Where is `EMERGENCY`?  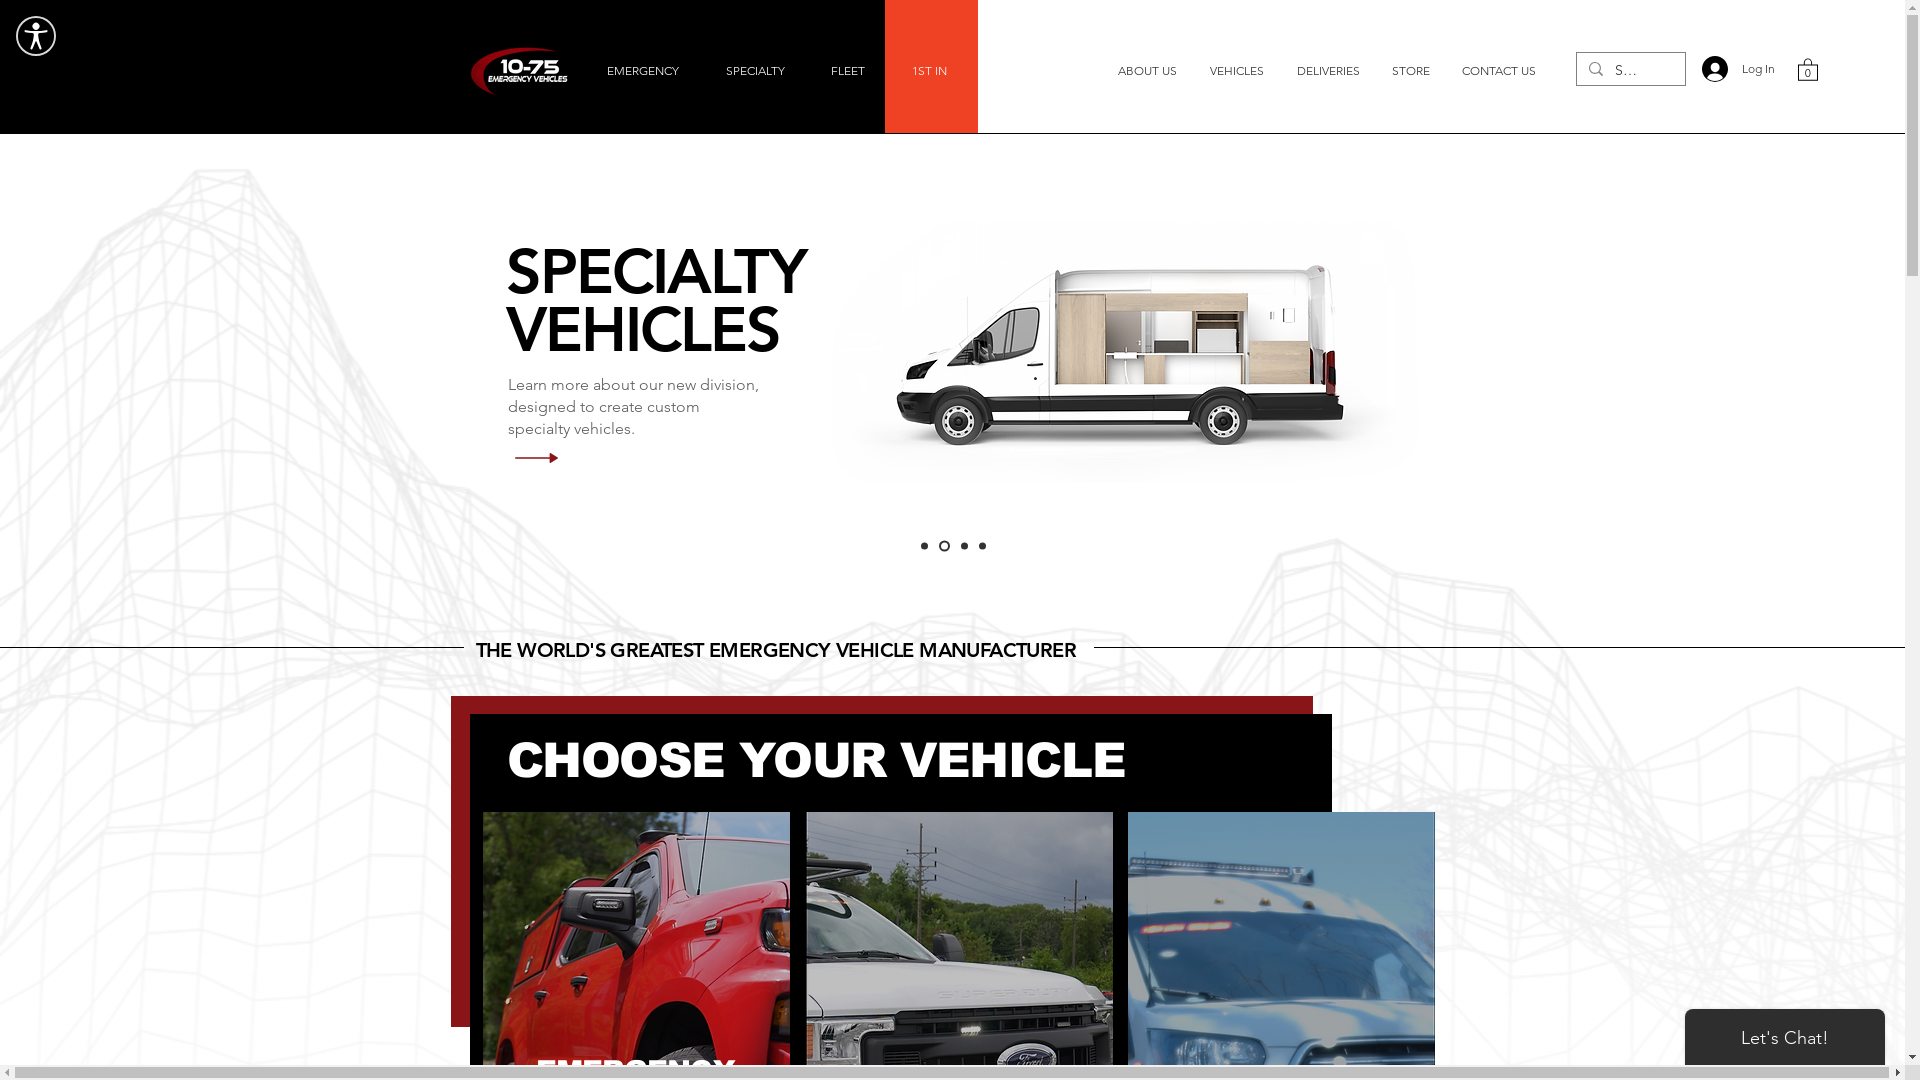 EMERGENCY is located at coordinates (644, 70).